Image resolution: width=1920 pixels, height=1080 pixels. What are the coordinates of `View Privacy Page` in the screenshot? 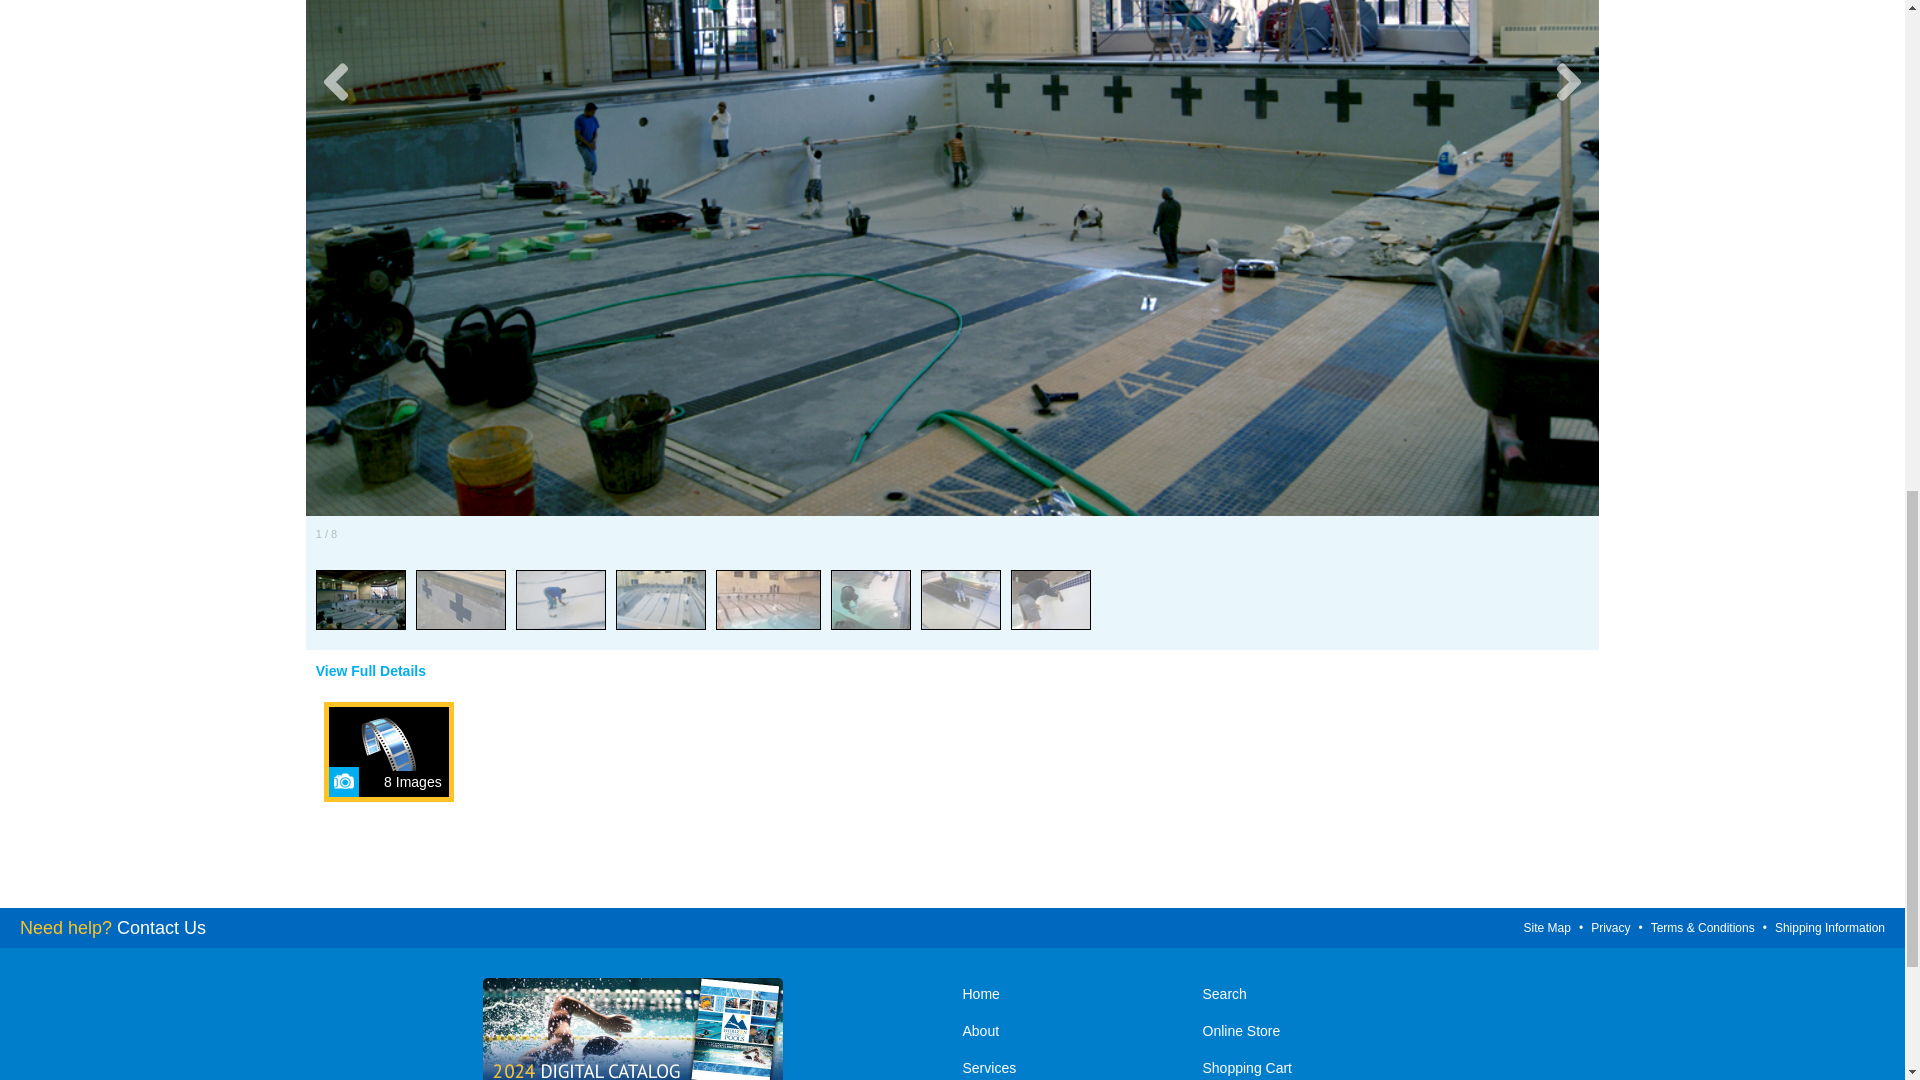 It's located at (1610, 926).